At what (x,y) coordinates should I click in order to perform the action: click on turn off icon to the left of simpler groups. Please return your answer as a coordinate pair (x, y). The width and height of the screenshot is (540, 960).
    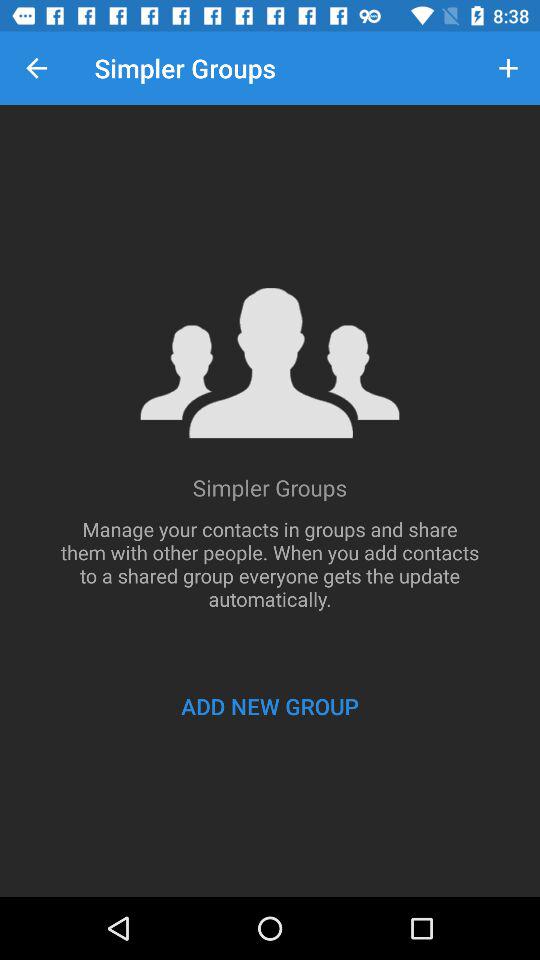
    Looking at the image, I should click on (36, 68).